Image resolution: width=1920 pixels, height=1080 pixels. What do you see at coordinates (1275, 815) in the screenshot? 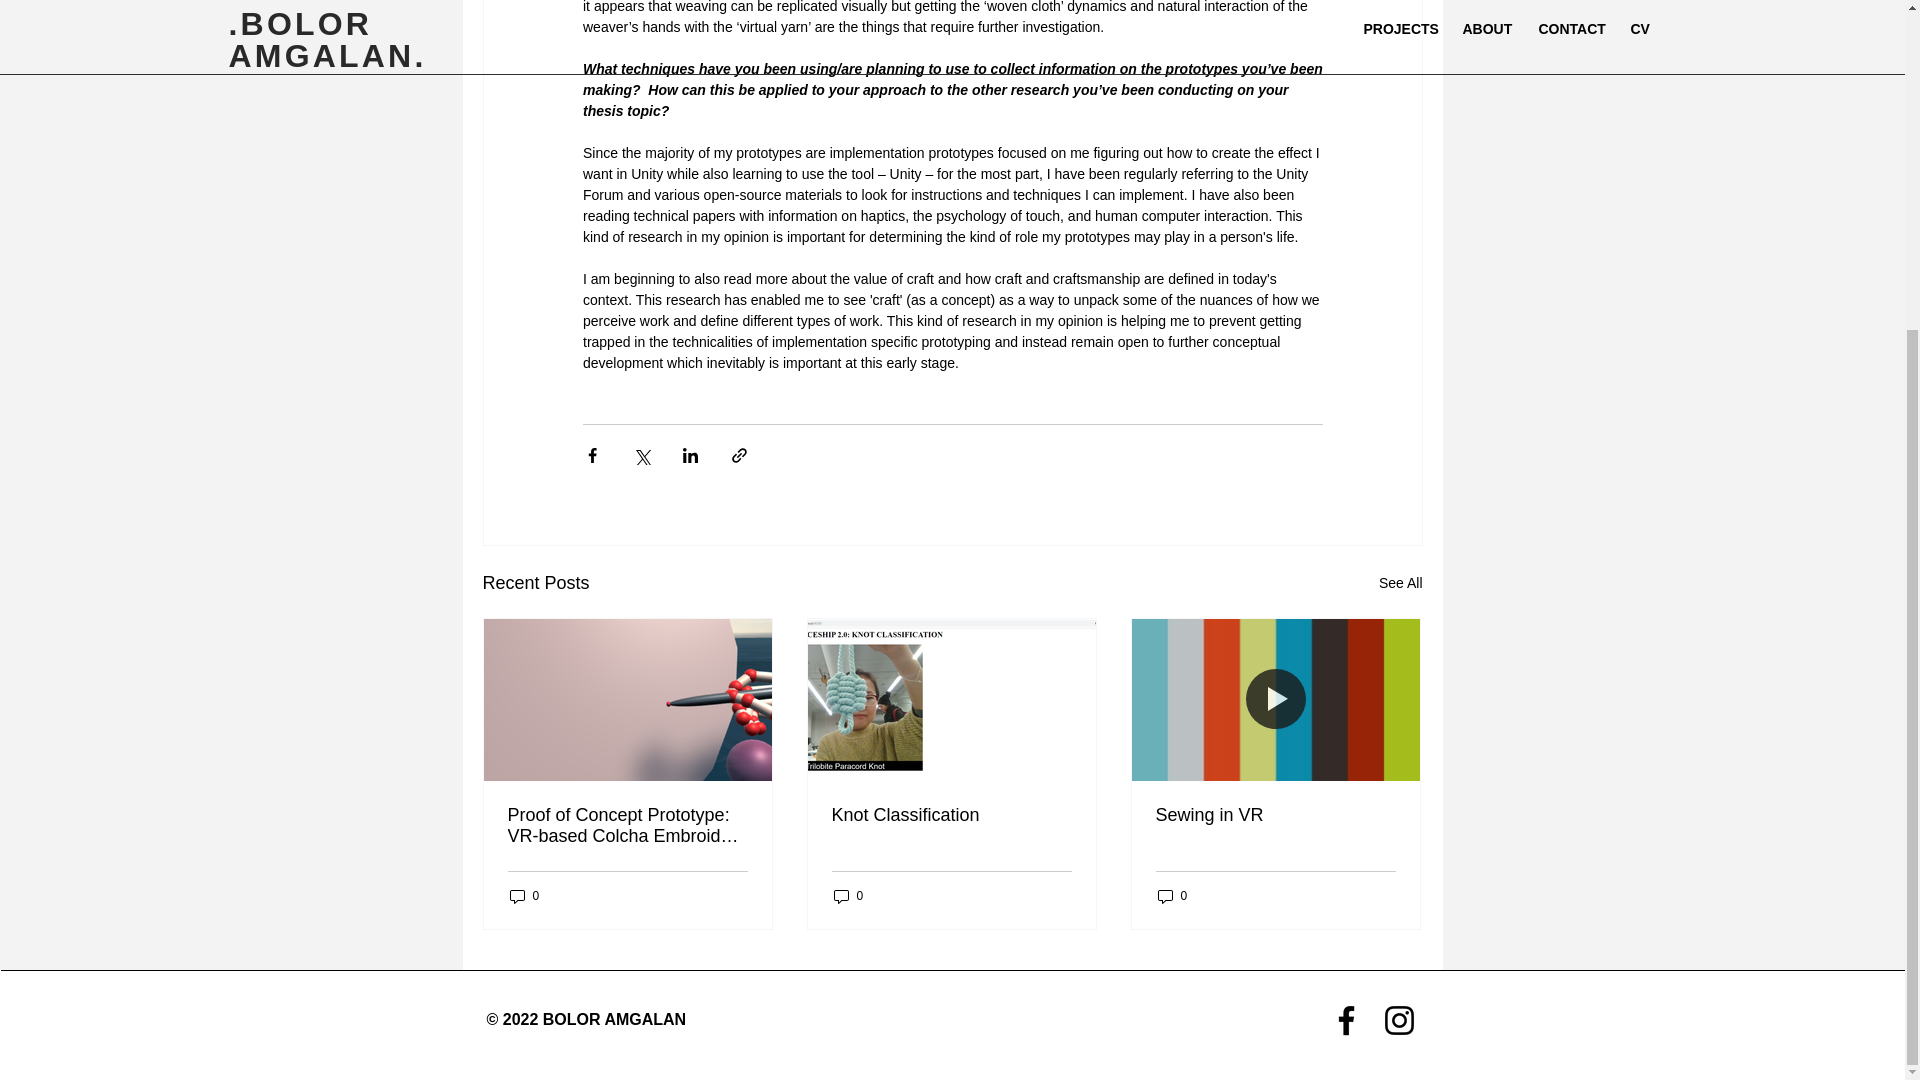
I see `Sewing in VR` at bounding box center [1275, 815].